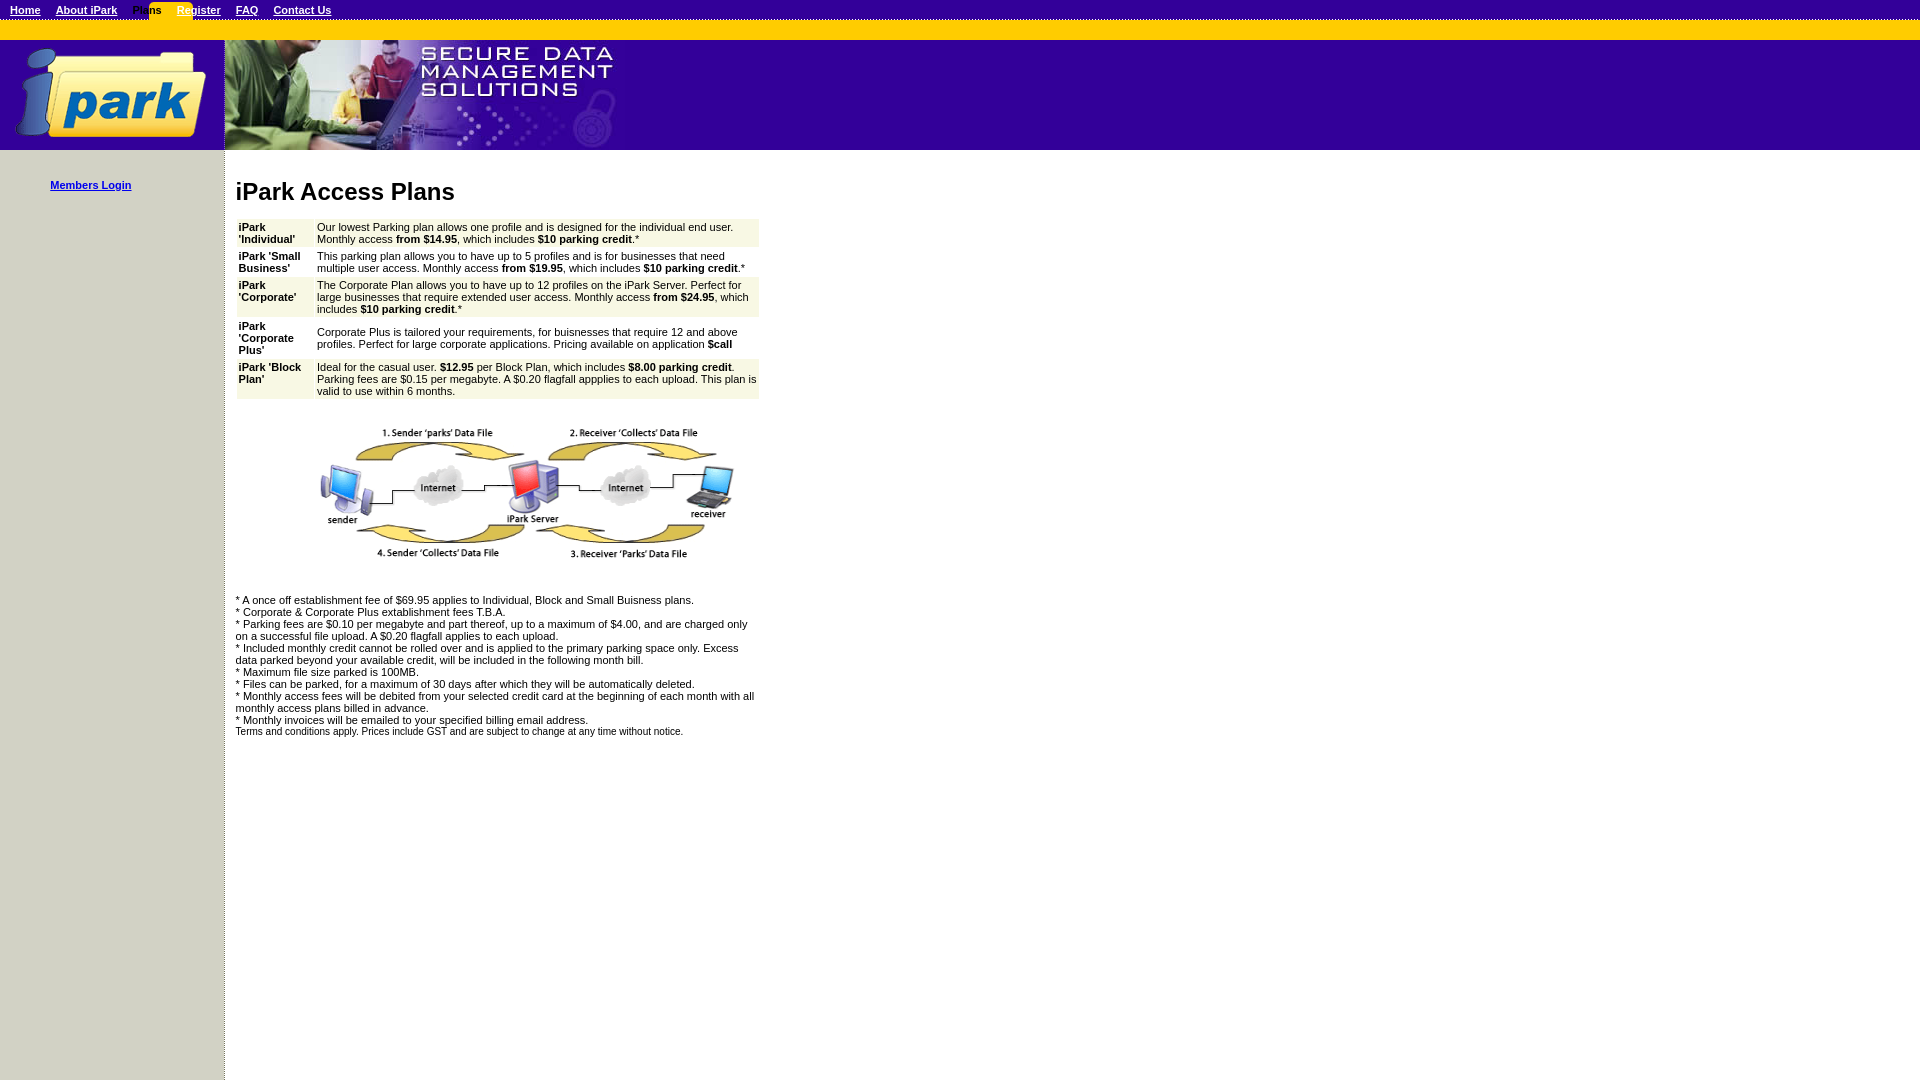 The width and height of the screenshot is (1920, 1080). What do you see at coordinates (26, 10) in the screenshot?
I see `Home` at bounding box center [26, 10].